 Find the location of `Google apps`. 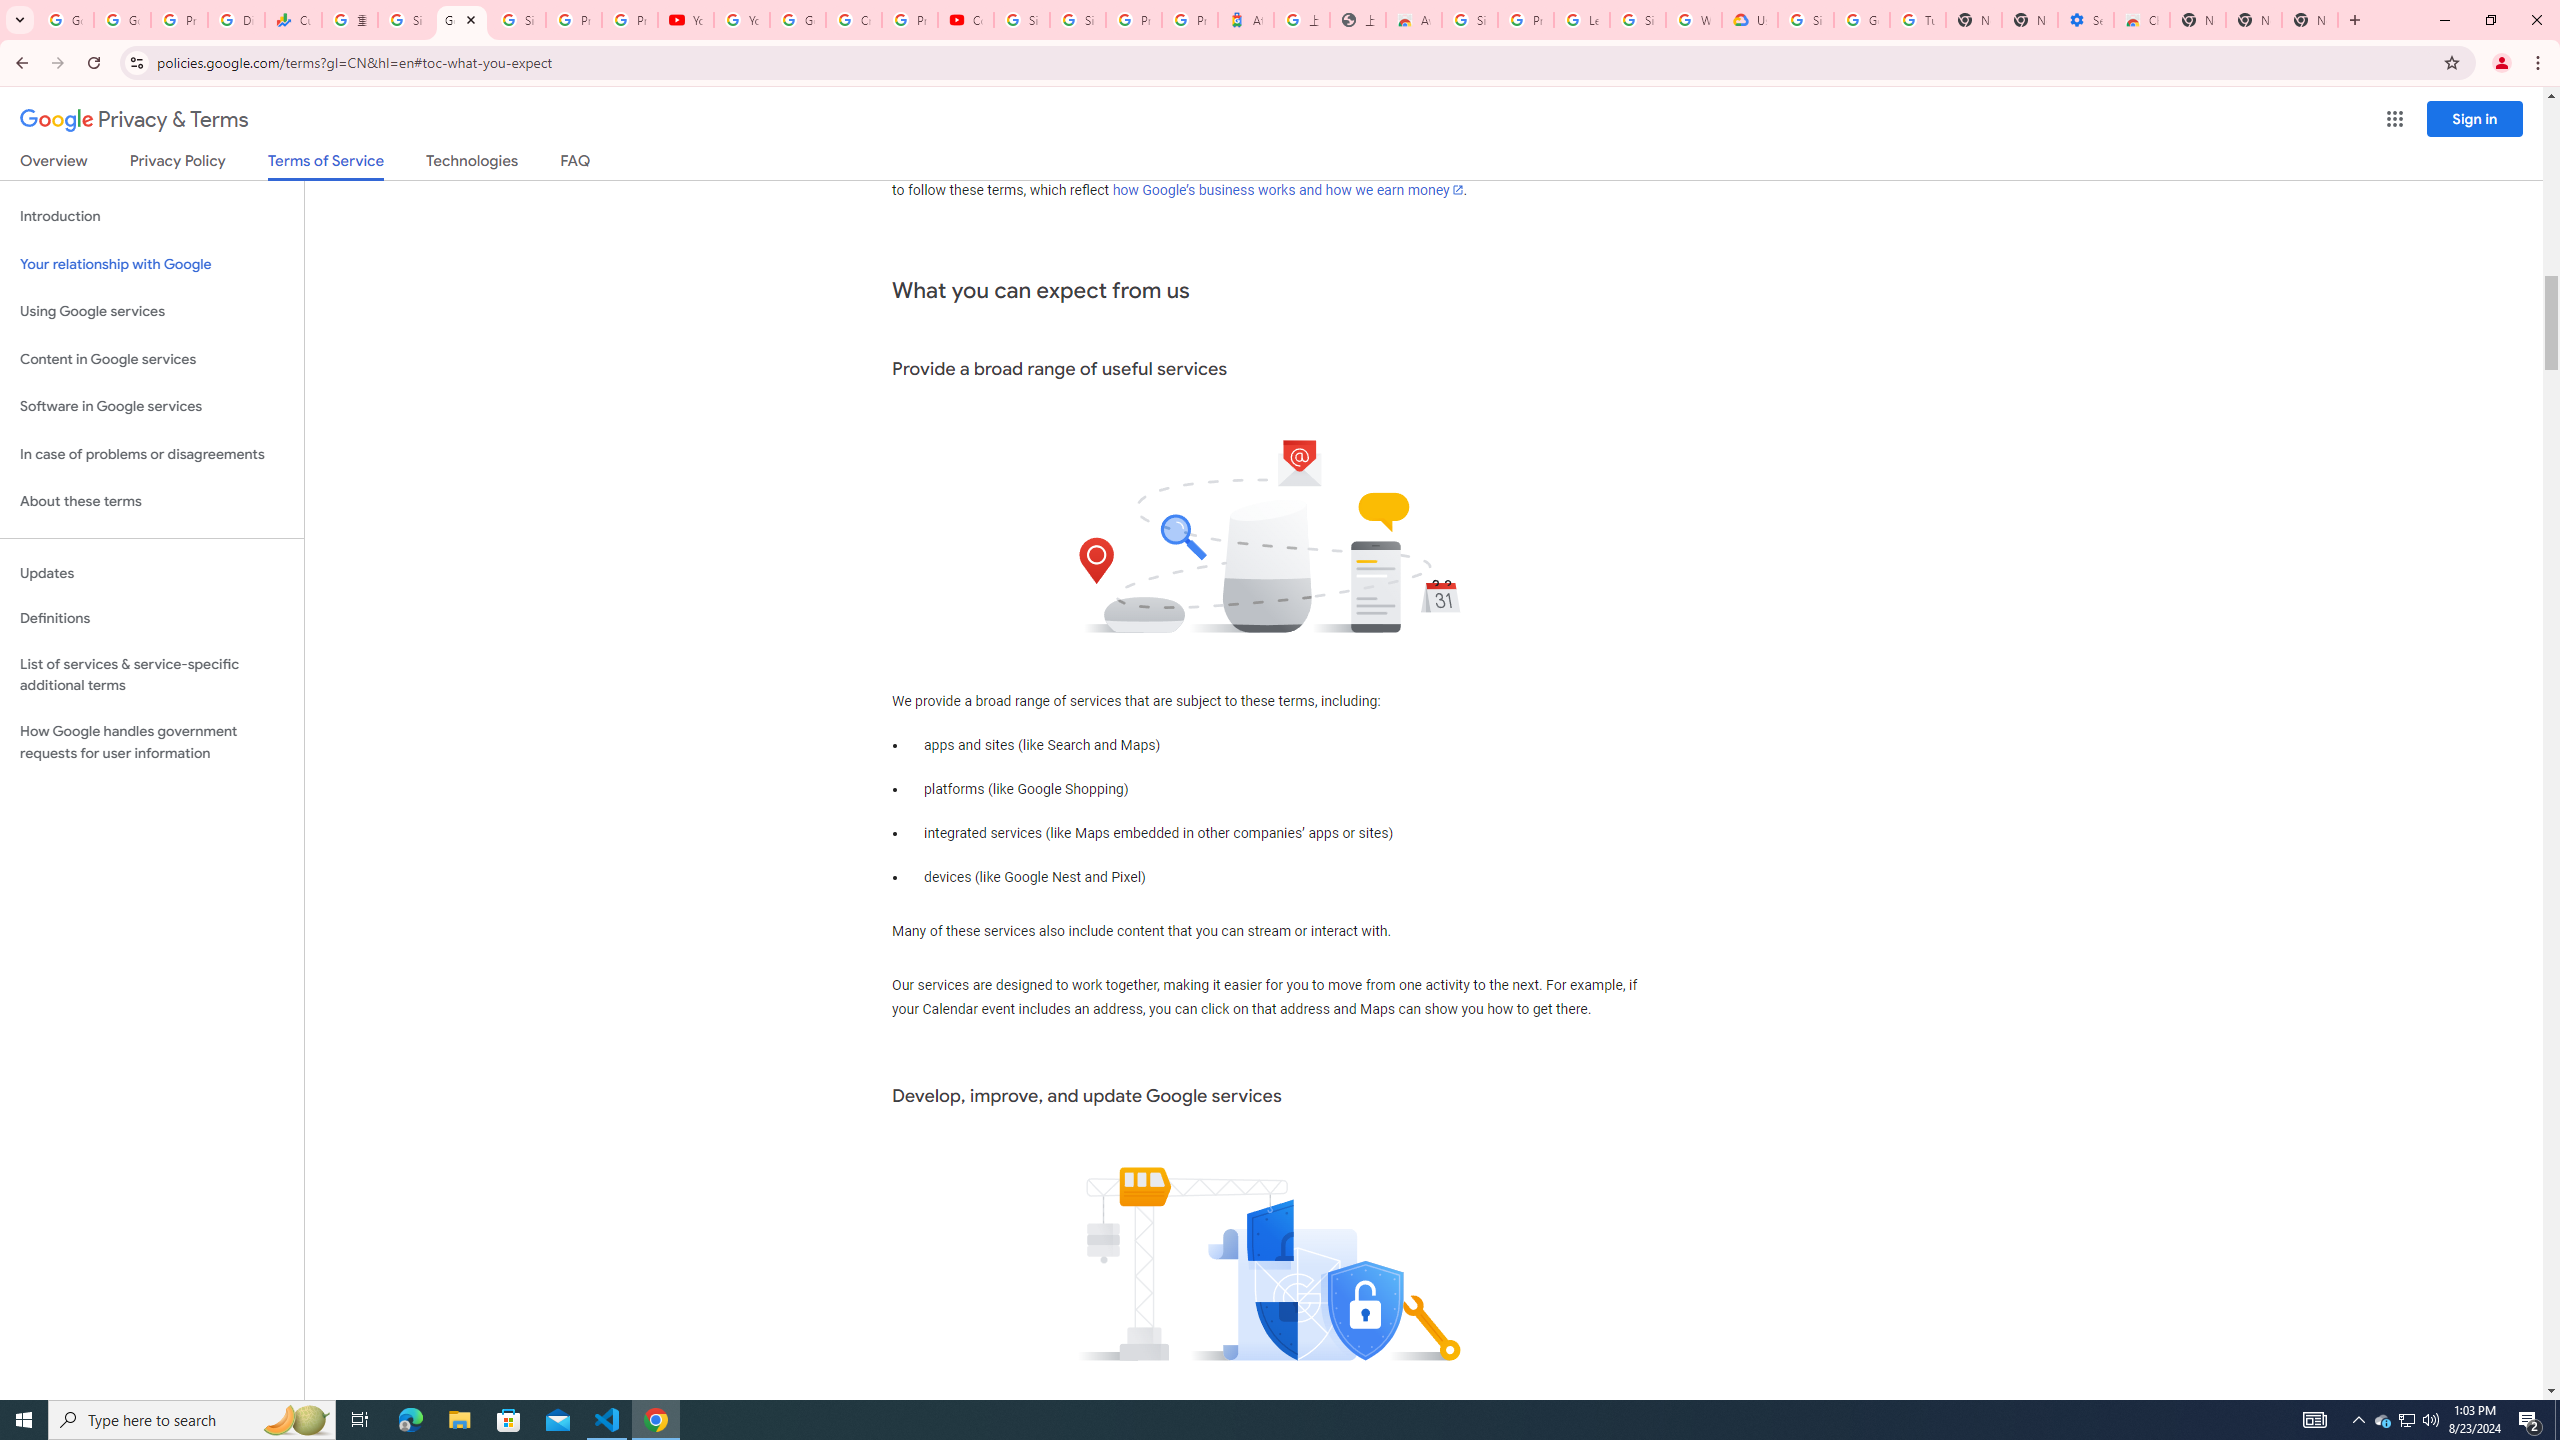

Google apps is located at coordinates (2394, 119).